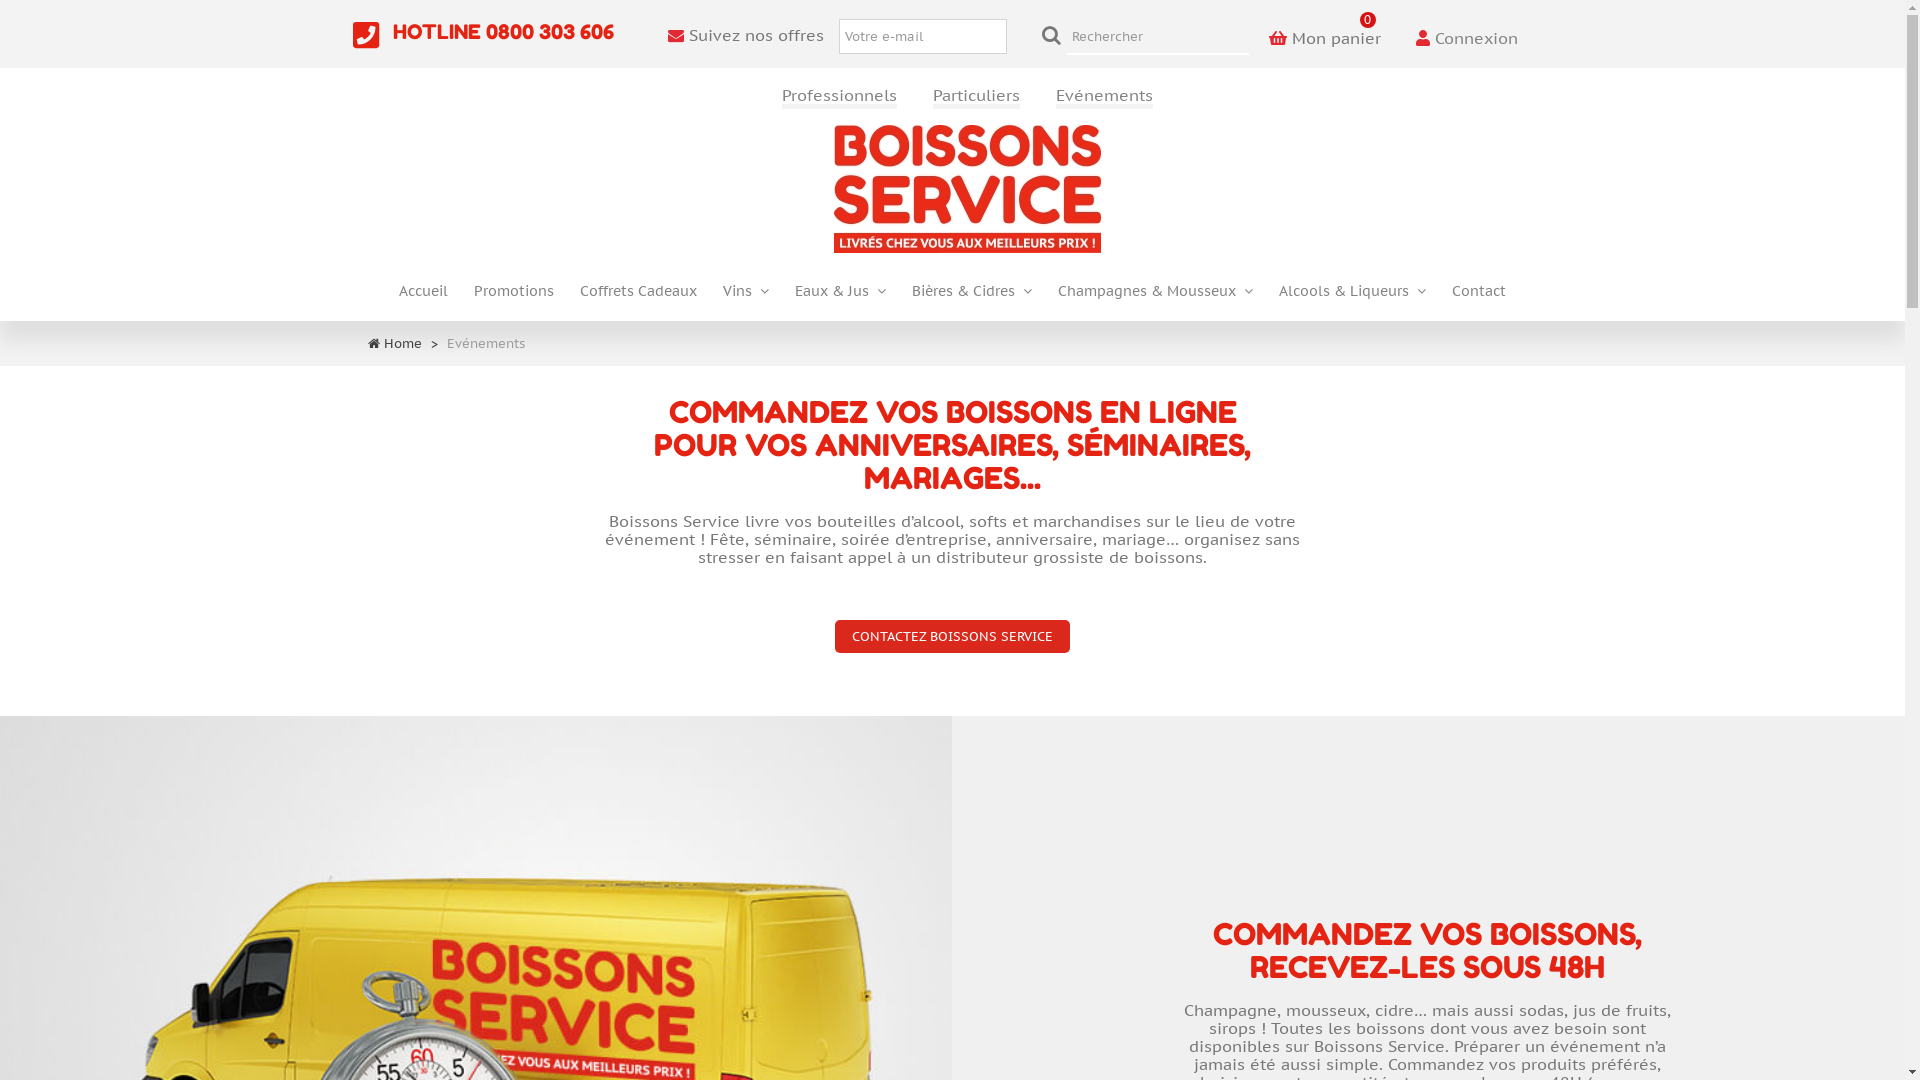 This screenshot has height=1080, width=1920. I want to click on Alcools & Liqueurs, so click(1352, 298).